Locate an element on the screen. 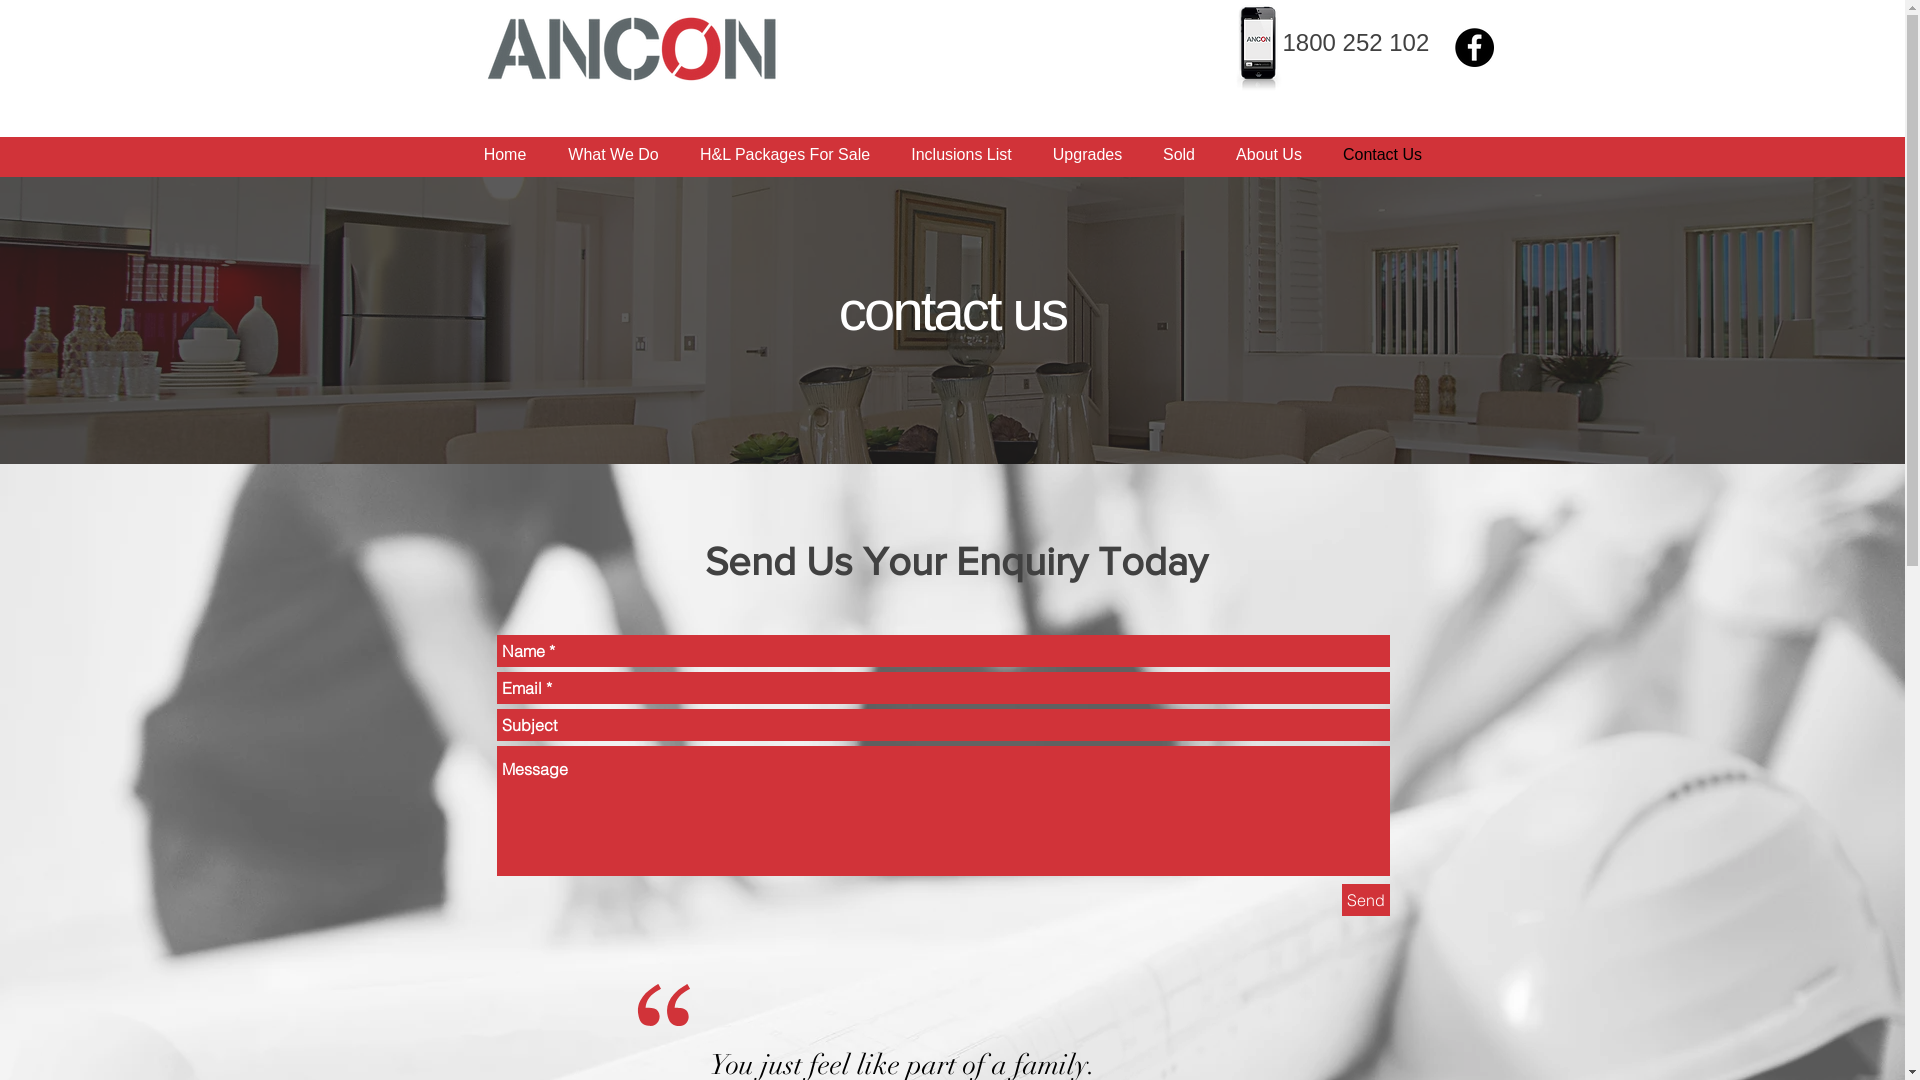  Contact Us is located at coordinates (1382, 154).